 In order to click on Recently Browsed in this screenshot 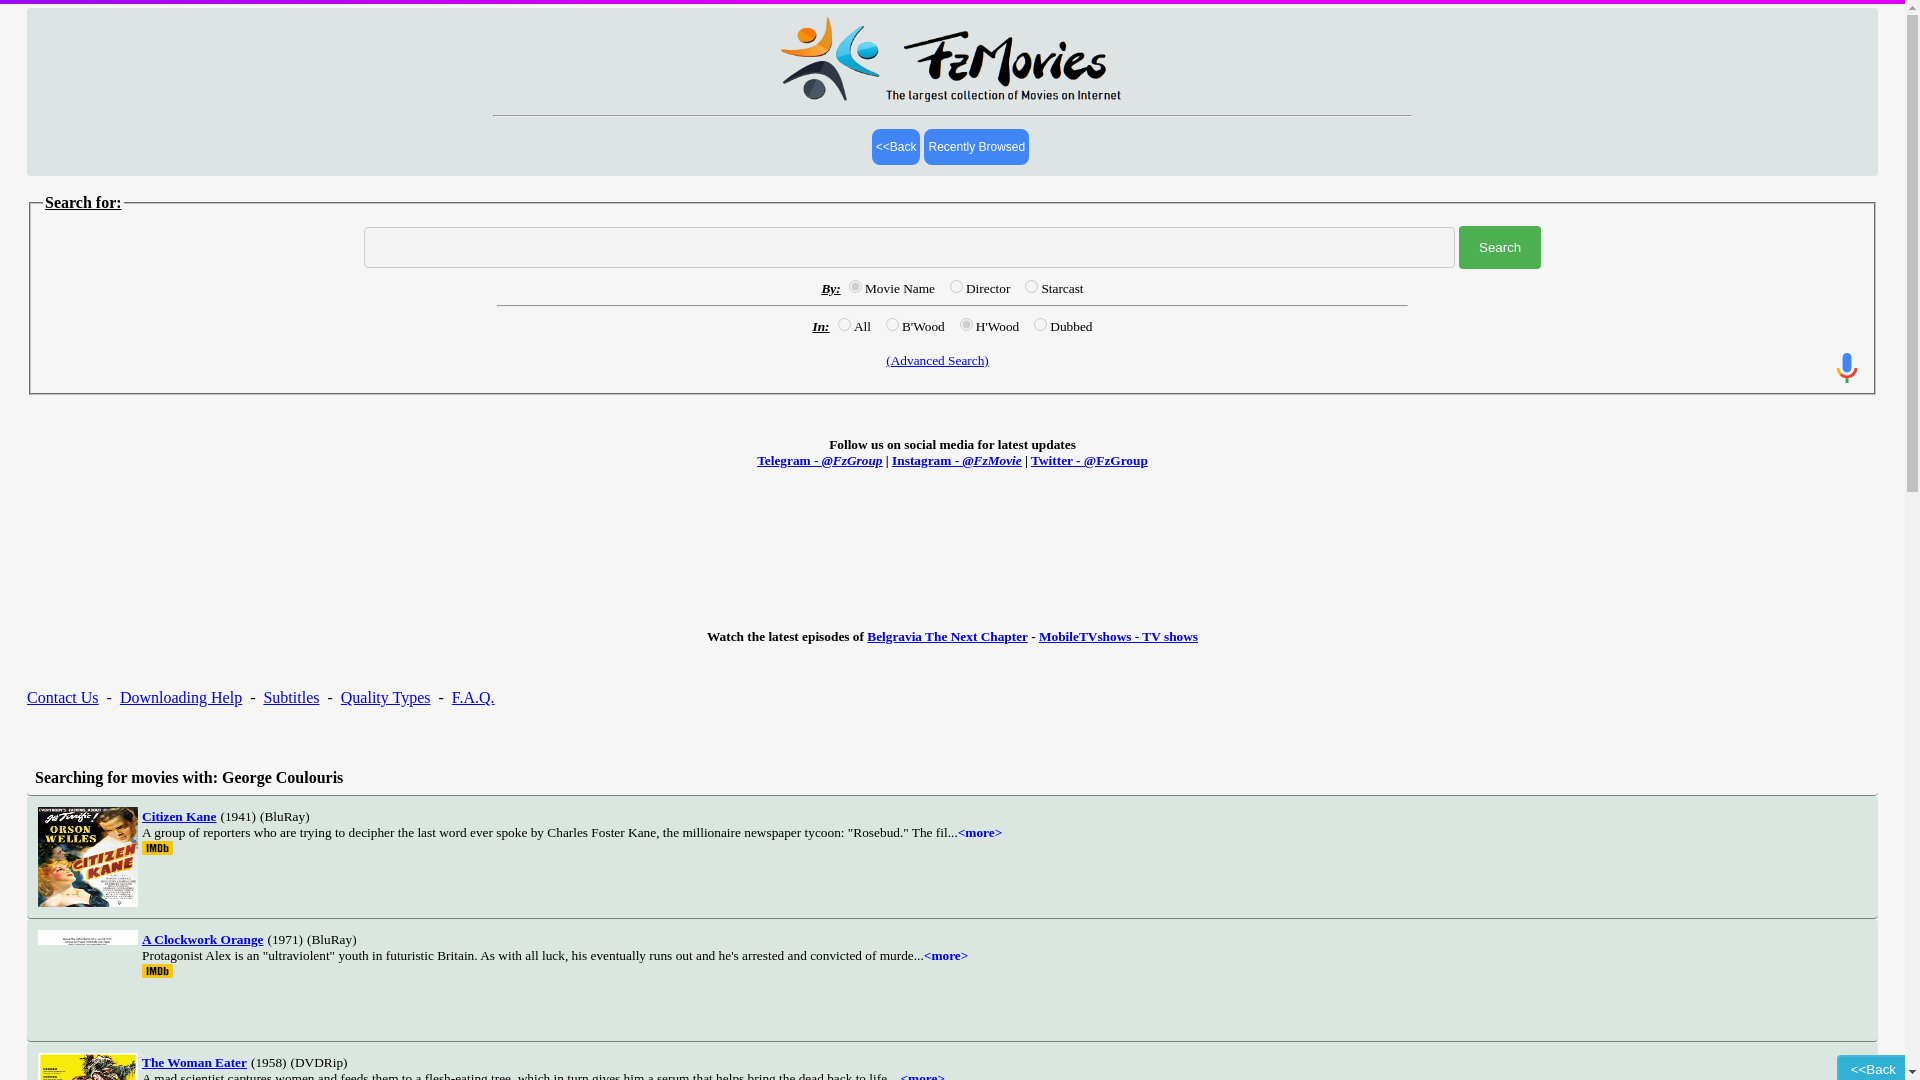, I will do `click(976, 146)`.